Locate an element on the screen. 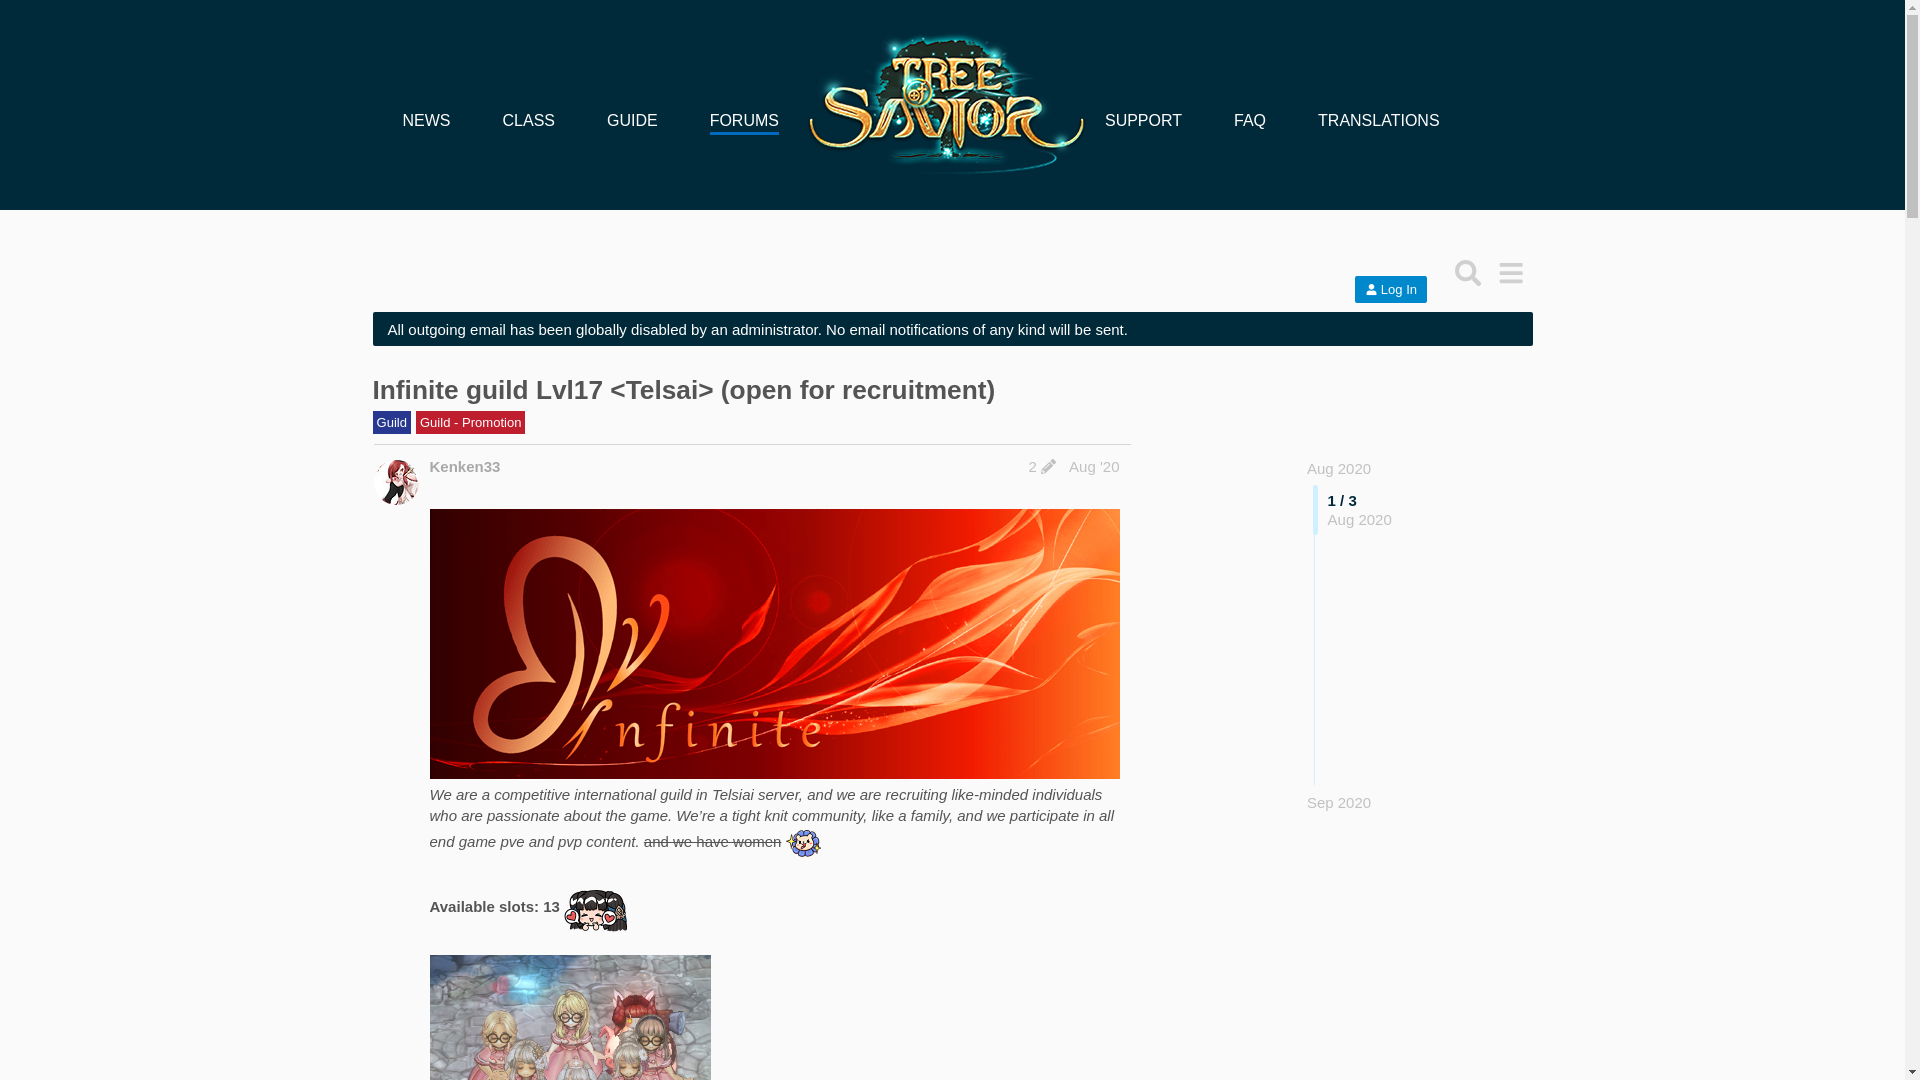  2 is located at coordinates (1041, 466).